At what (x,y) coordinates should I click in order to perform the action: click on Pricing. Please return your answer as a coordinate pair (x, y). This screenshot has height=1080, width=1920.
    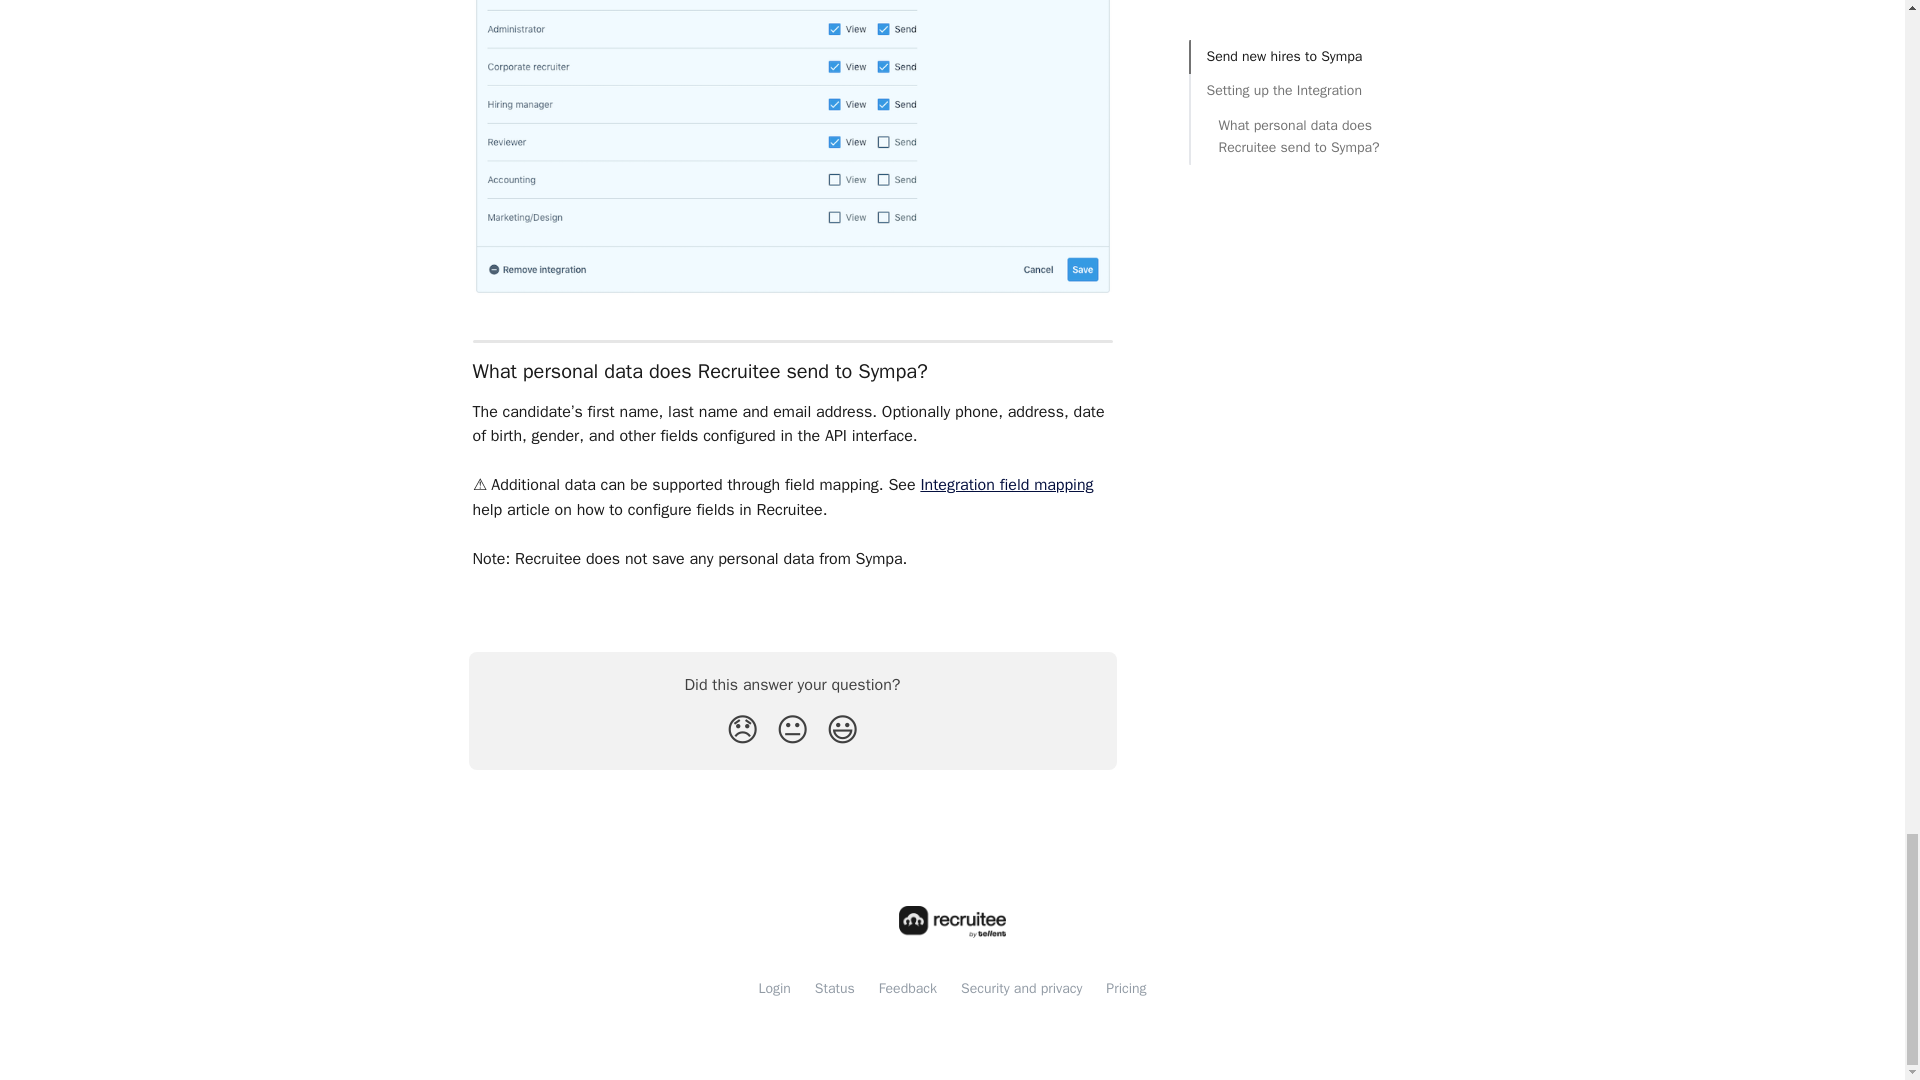
    Looking at the image, I should click on (1126, 988).